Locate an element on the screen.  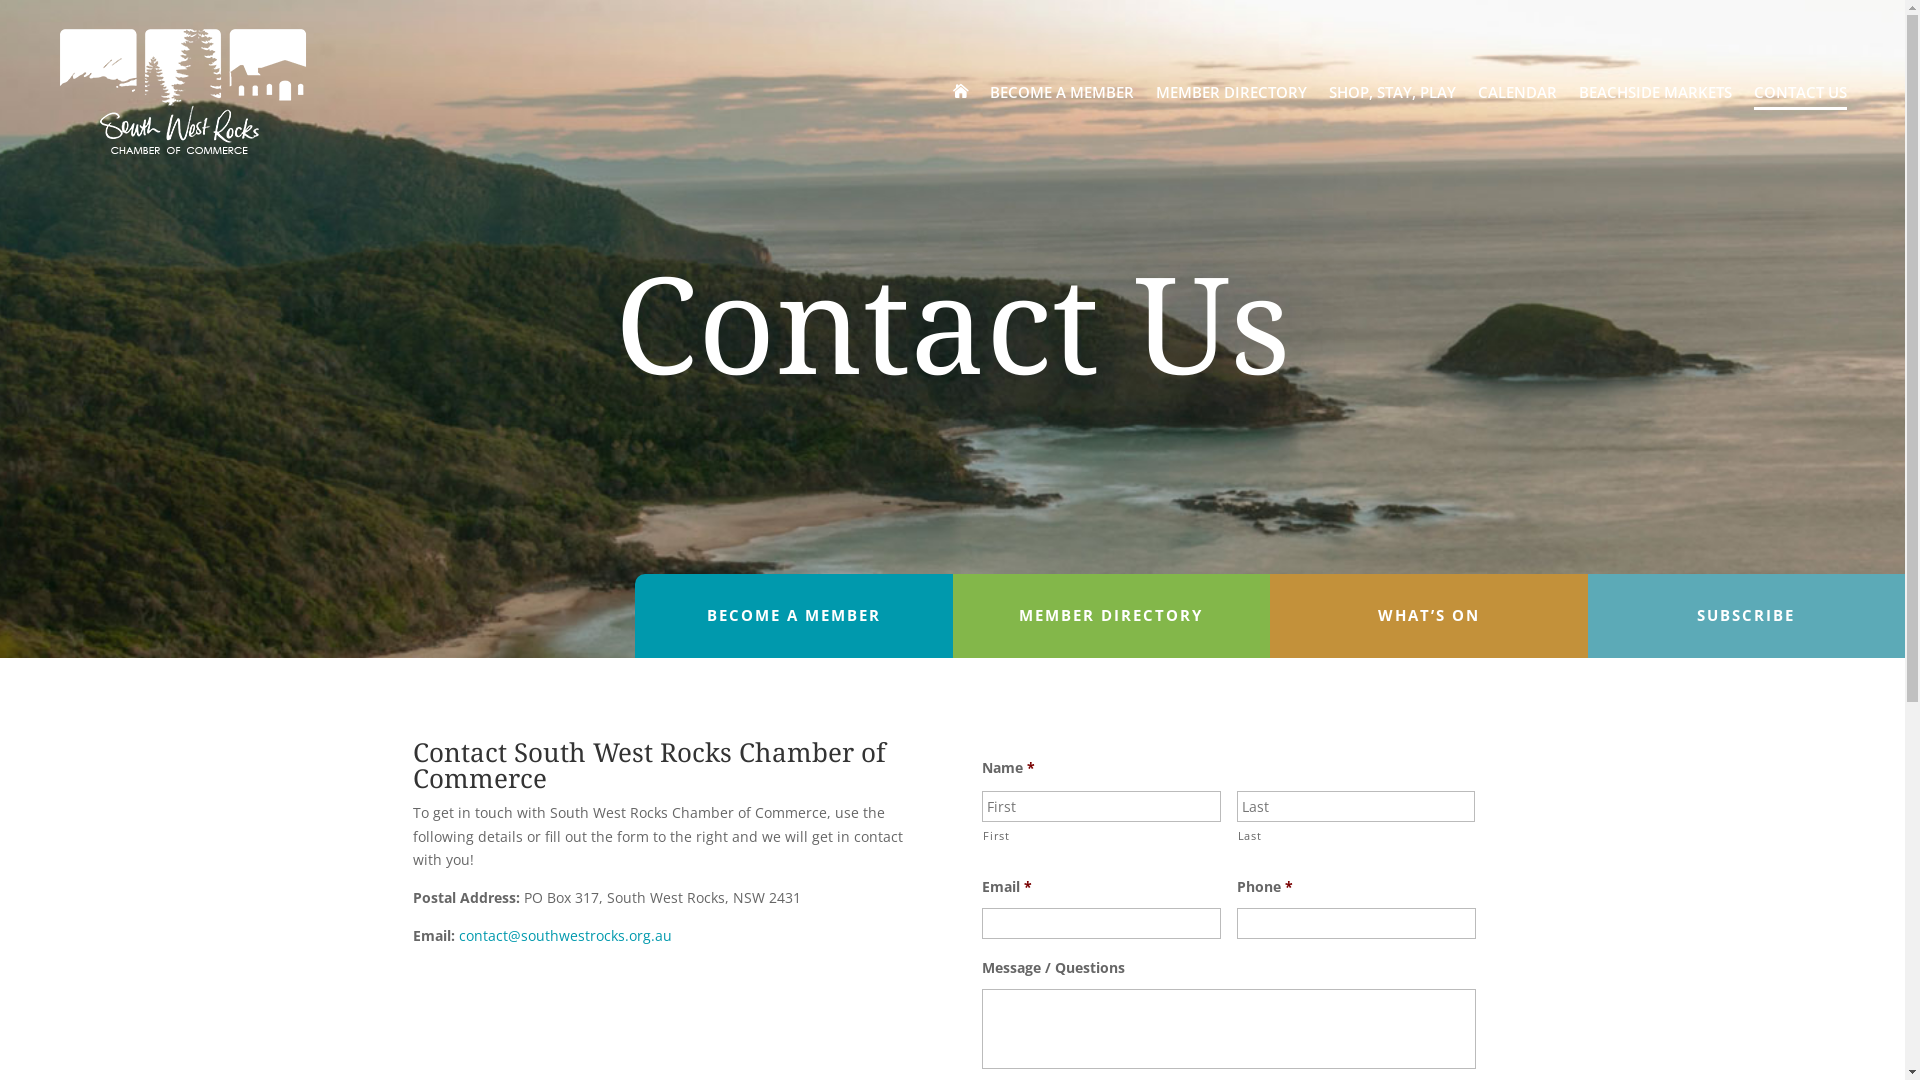
BECOME A MEMBER is located at coordinates (1062, 91).